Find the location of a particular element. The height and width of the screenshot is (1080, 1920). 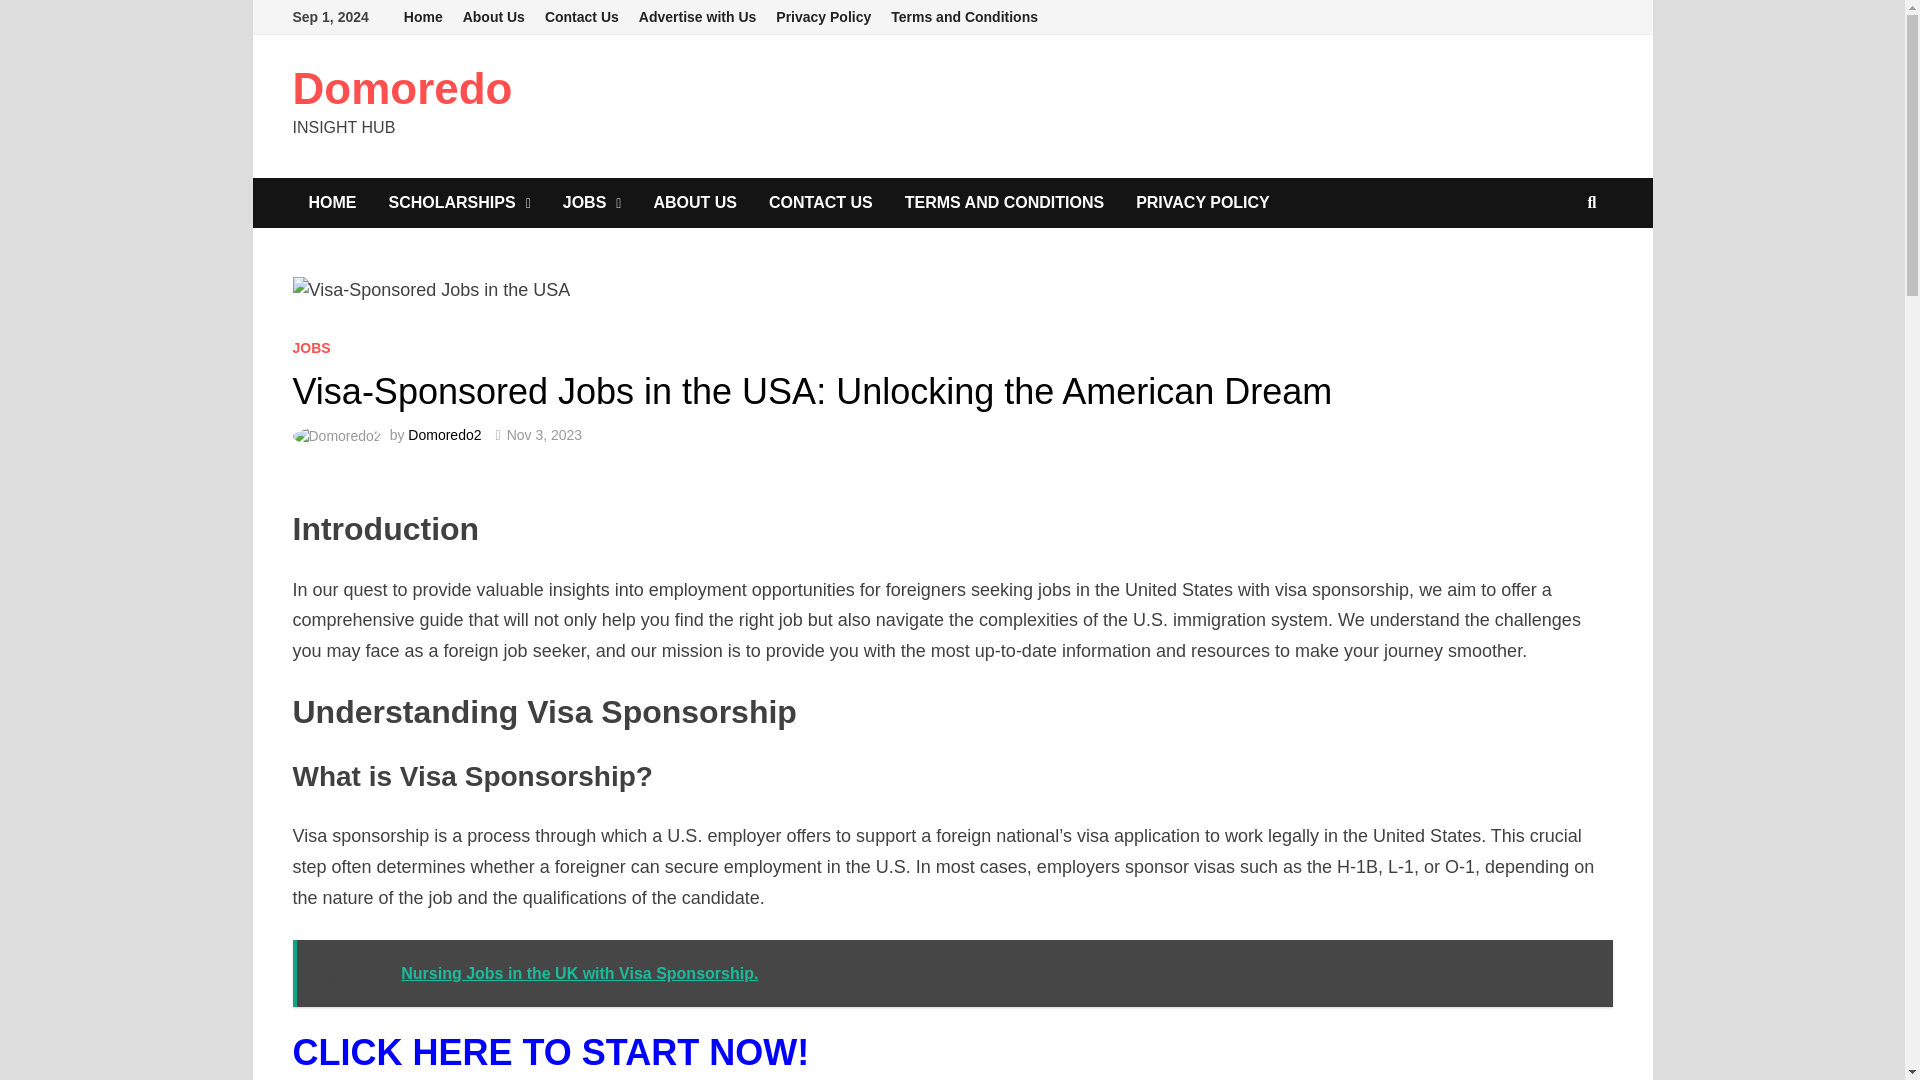

CLICK HERE TO START NOW! is located at coordinates (550, 1052).